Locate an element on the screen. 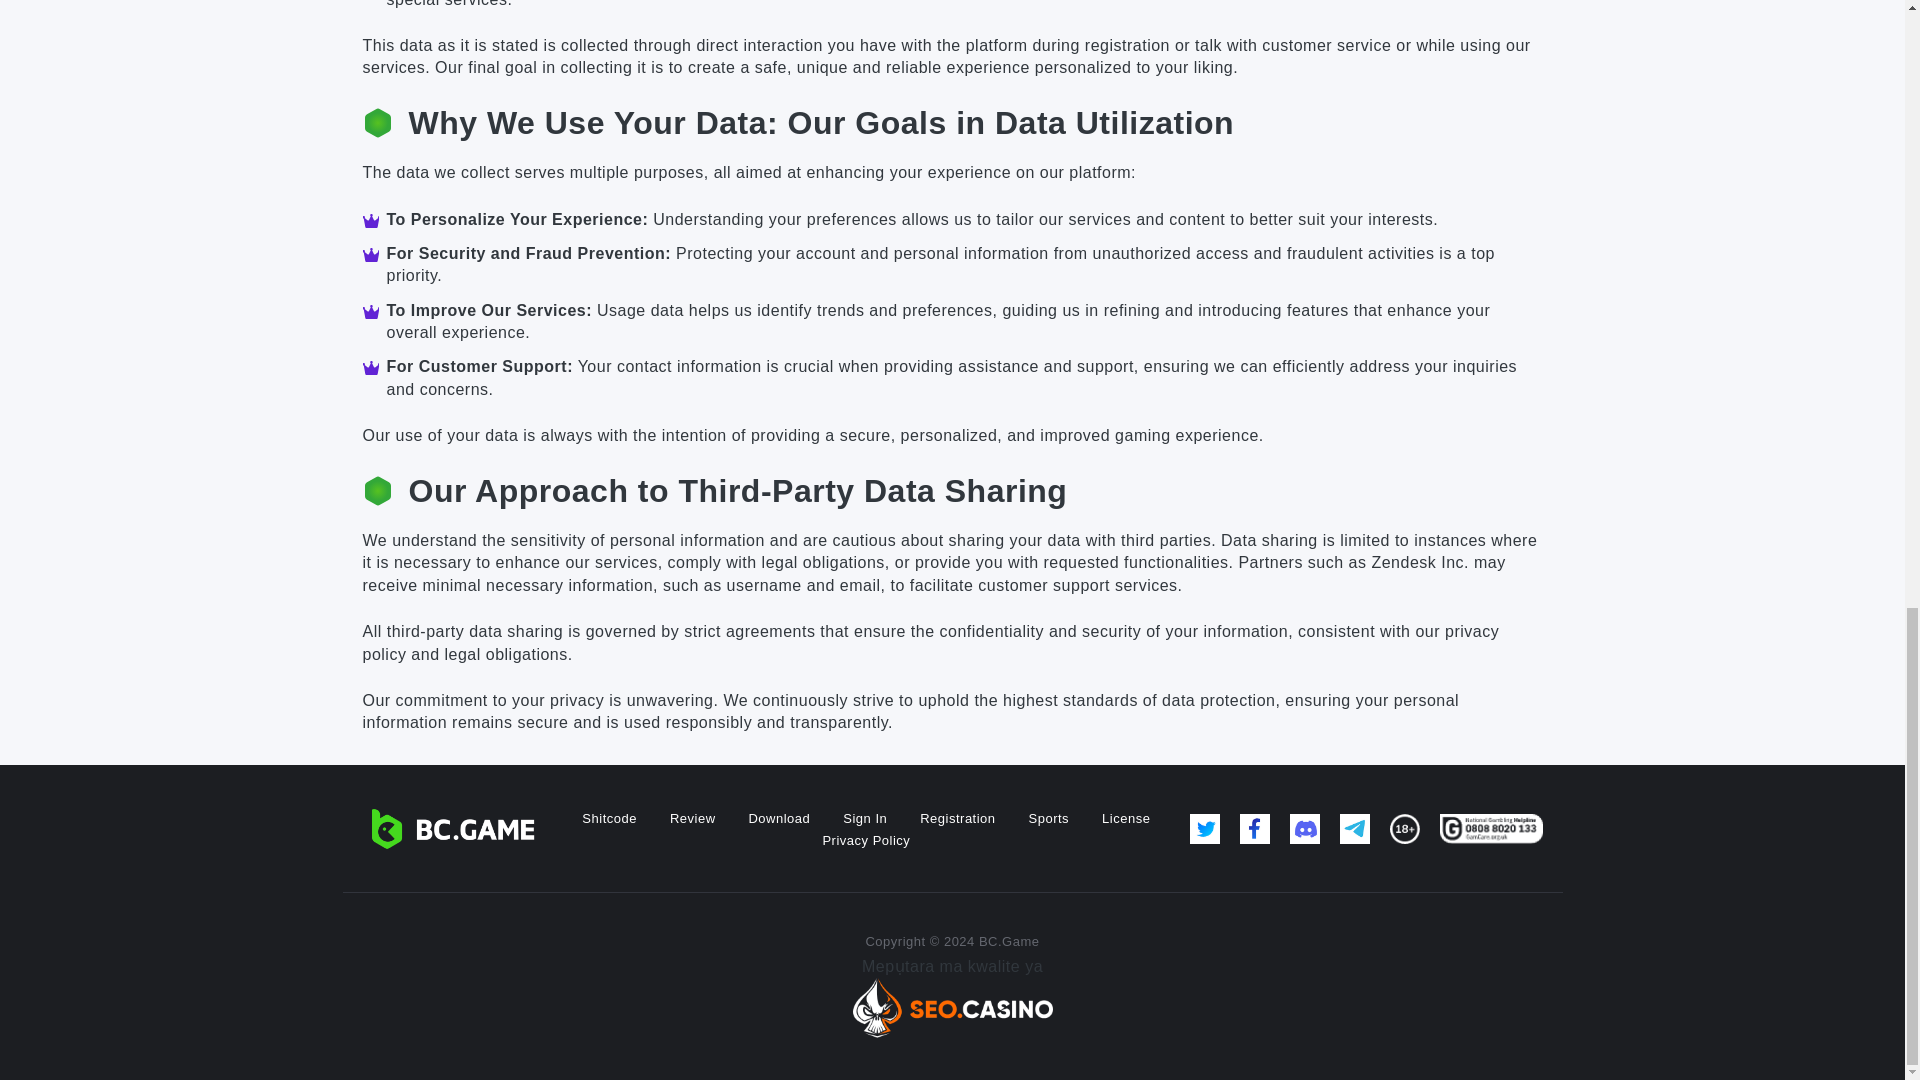 This screenshot has width=1920, height=1080. Review is located at coordinates (693, 818).